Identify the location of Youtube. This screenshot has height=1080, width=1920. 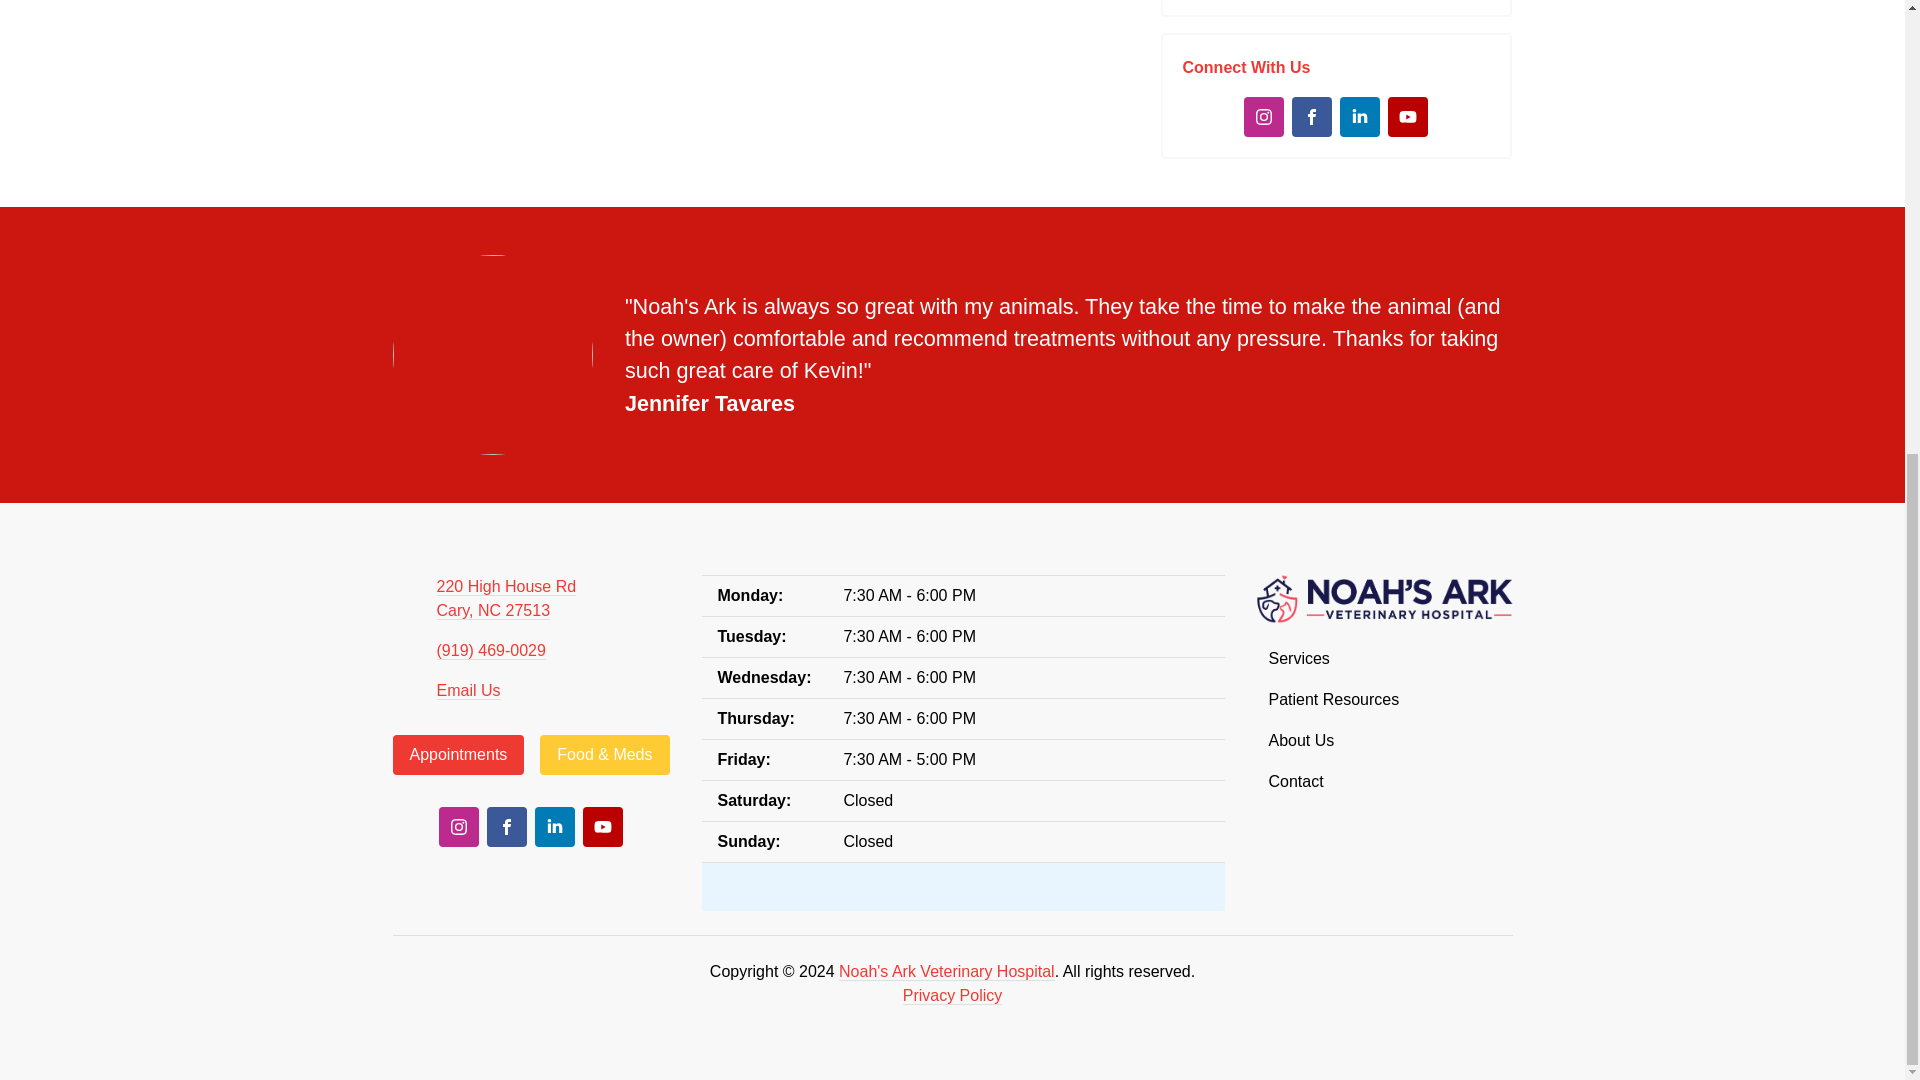
(602, 826).